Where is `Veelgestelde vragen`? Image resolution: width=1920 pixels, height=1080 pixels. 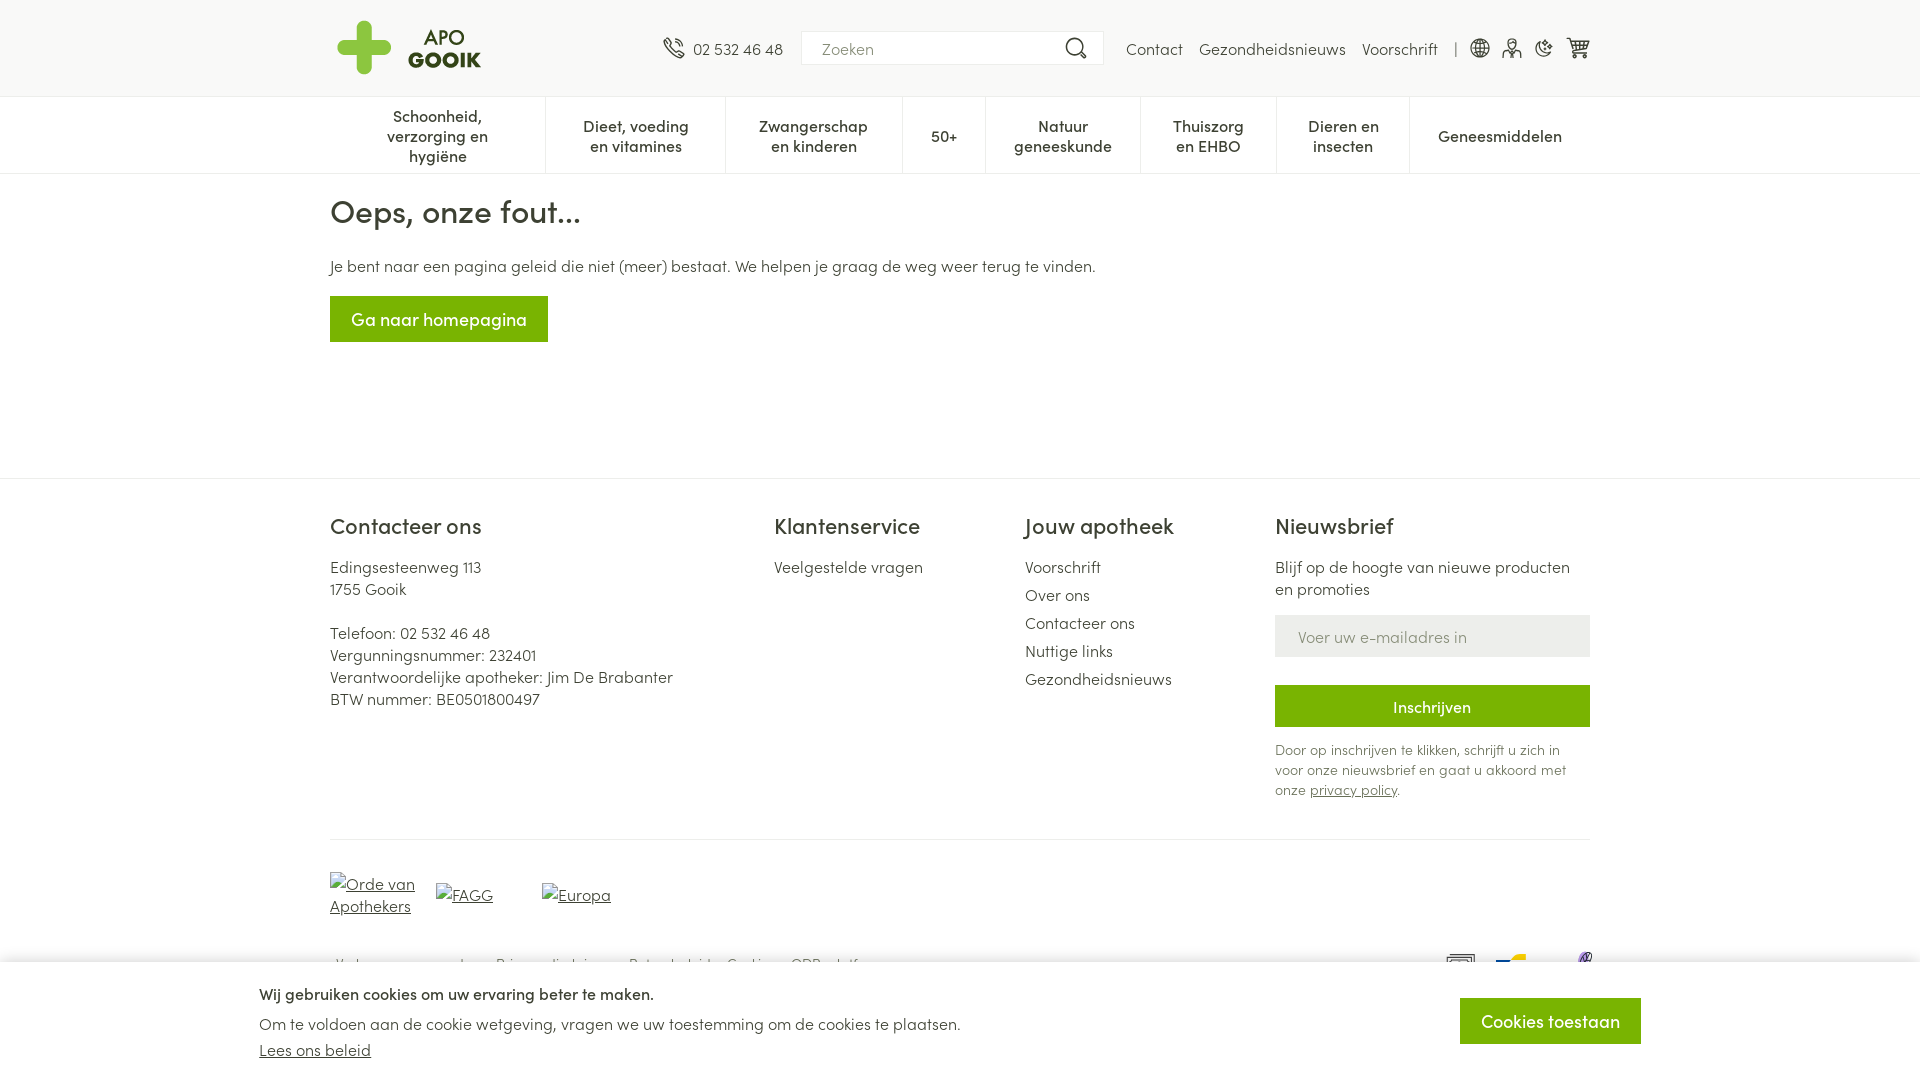 Veelgestelde vragen is located at coordinates (891, 566).